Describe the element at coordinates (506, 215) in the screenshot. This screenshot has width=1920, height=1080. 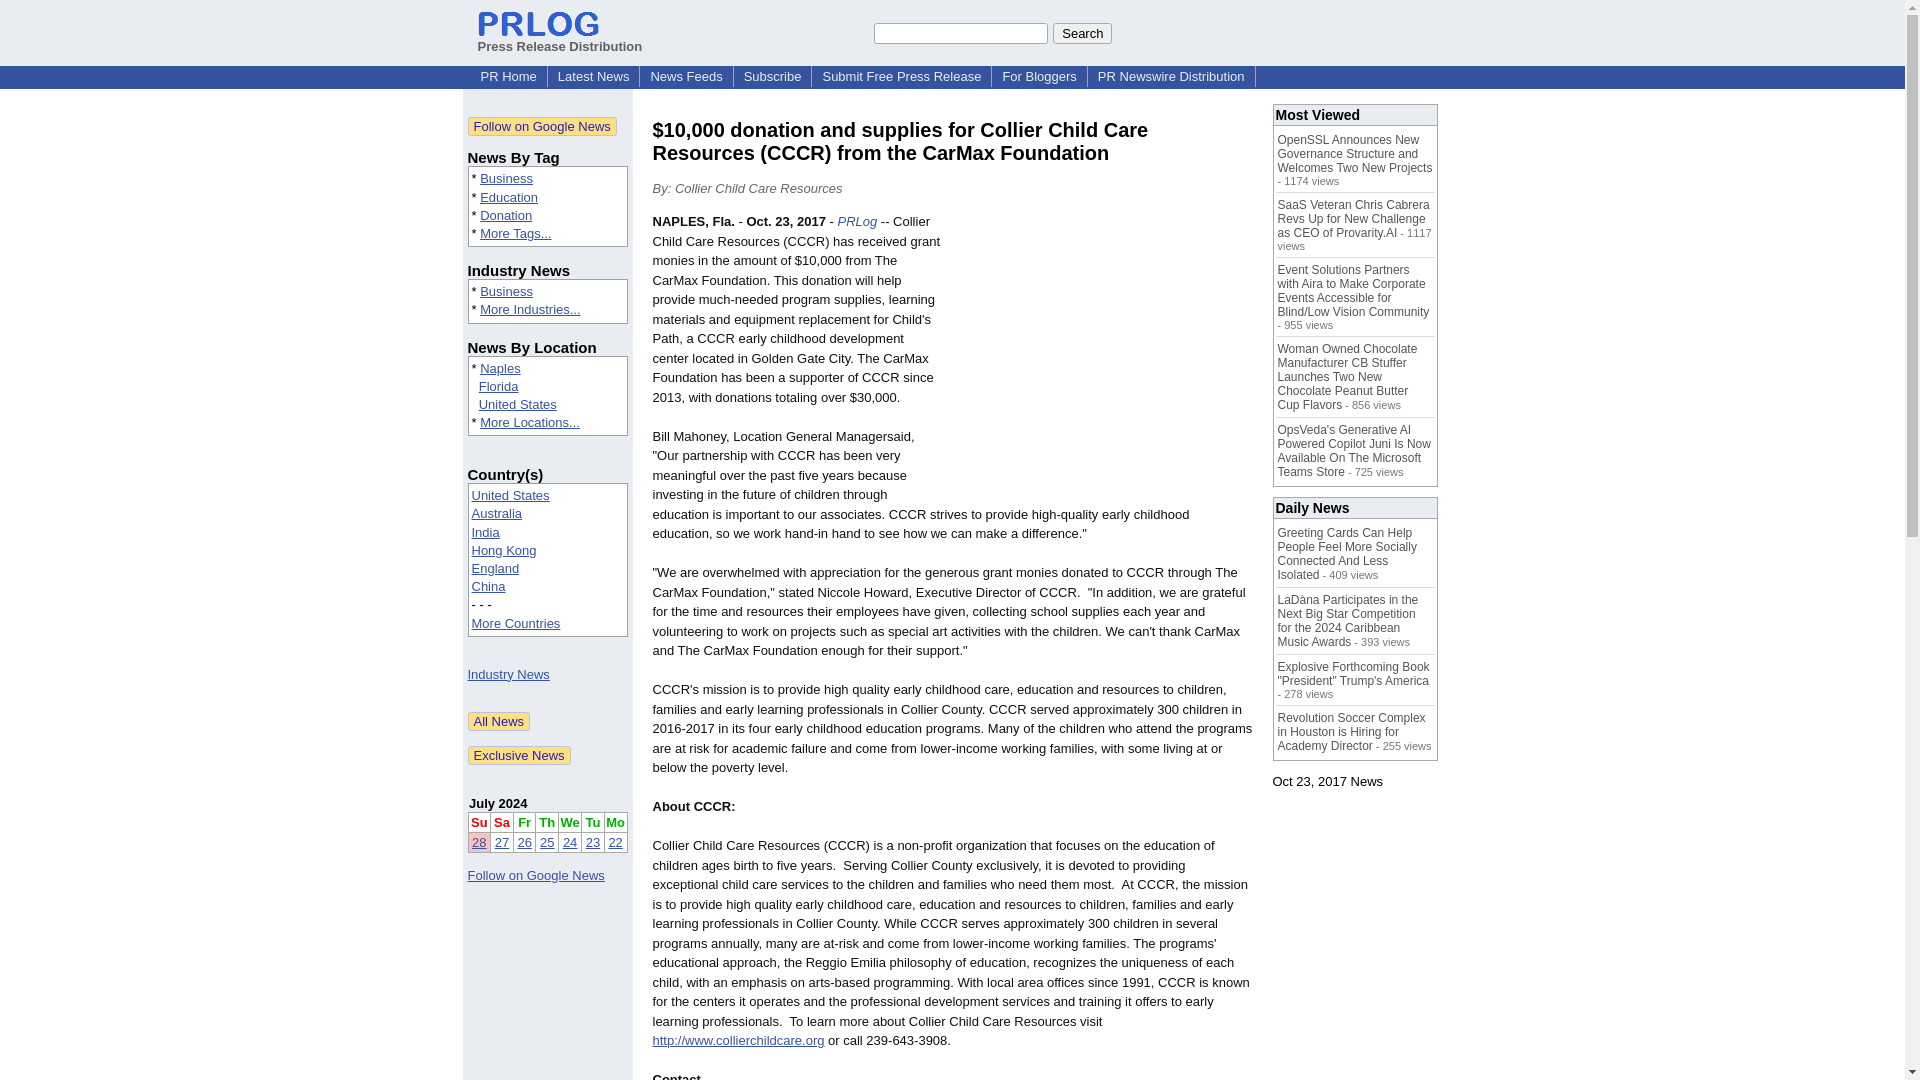
I see `Donation` at that location.